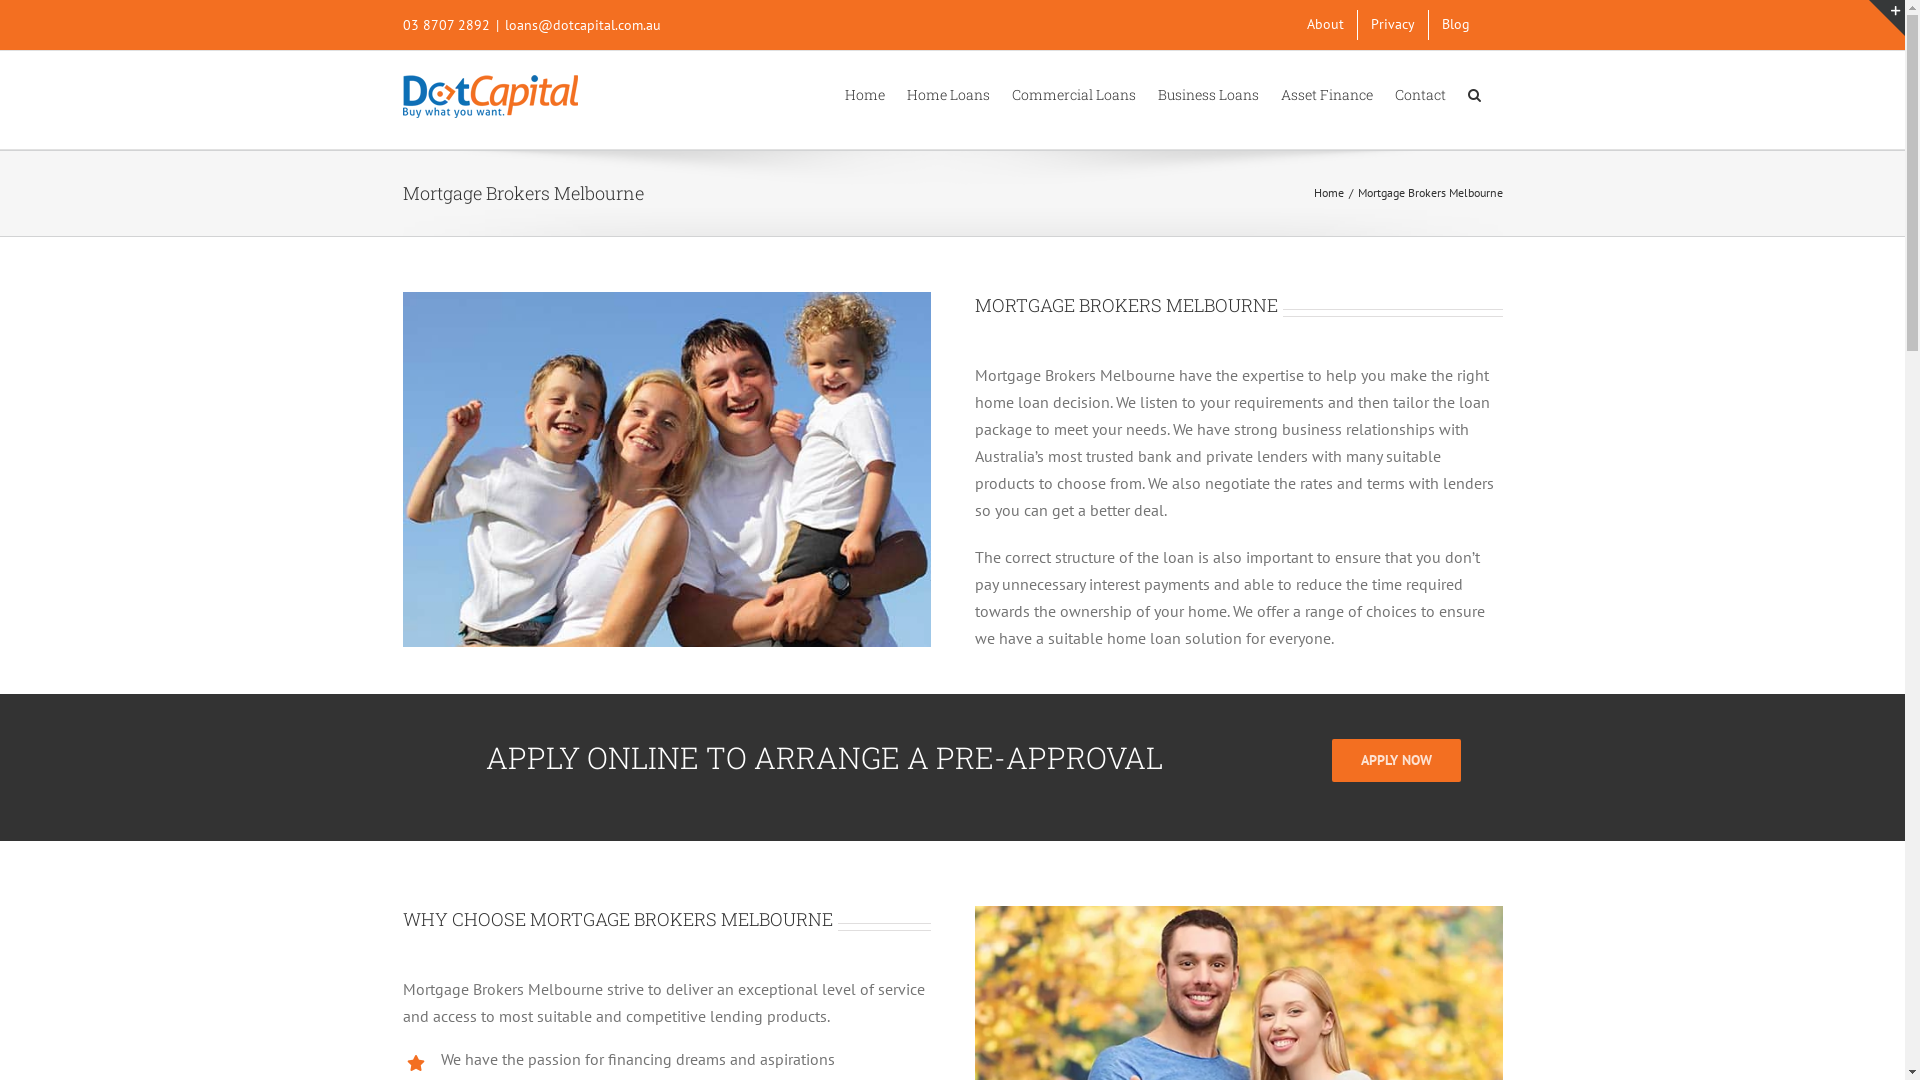 The image size is (1920, 1080). What do you see at coordinates (1420, 93) in the screenshot?
I see `Contact` at bounding box center [1420, 93].